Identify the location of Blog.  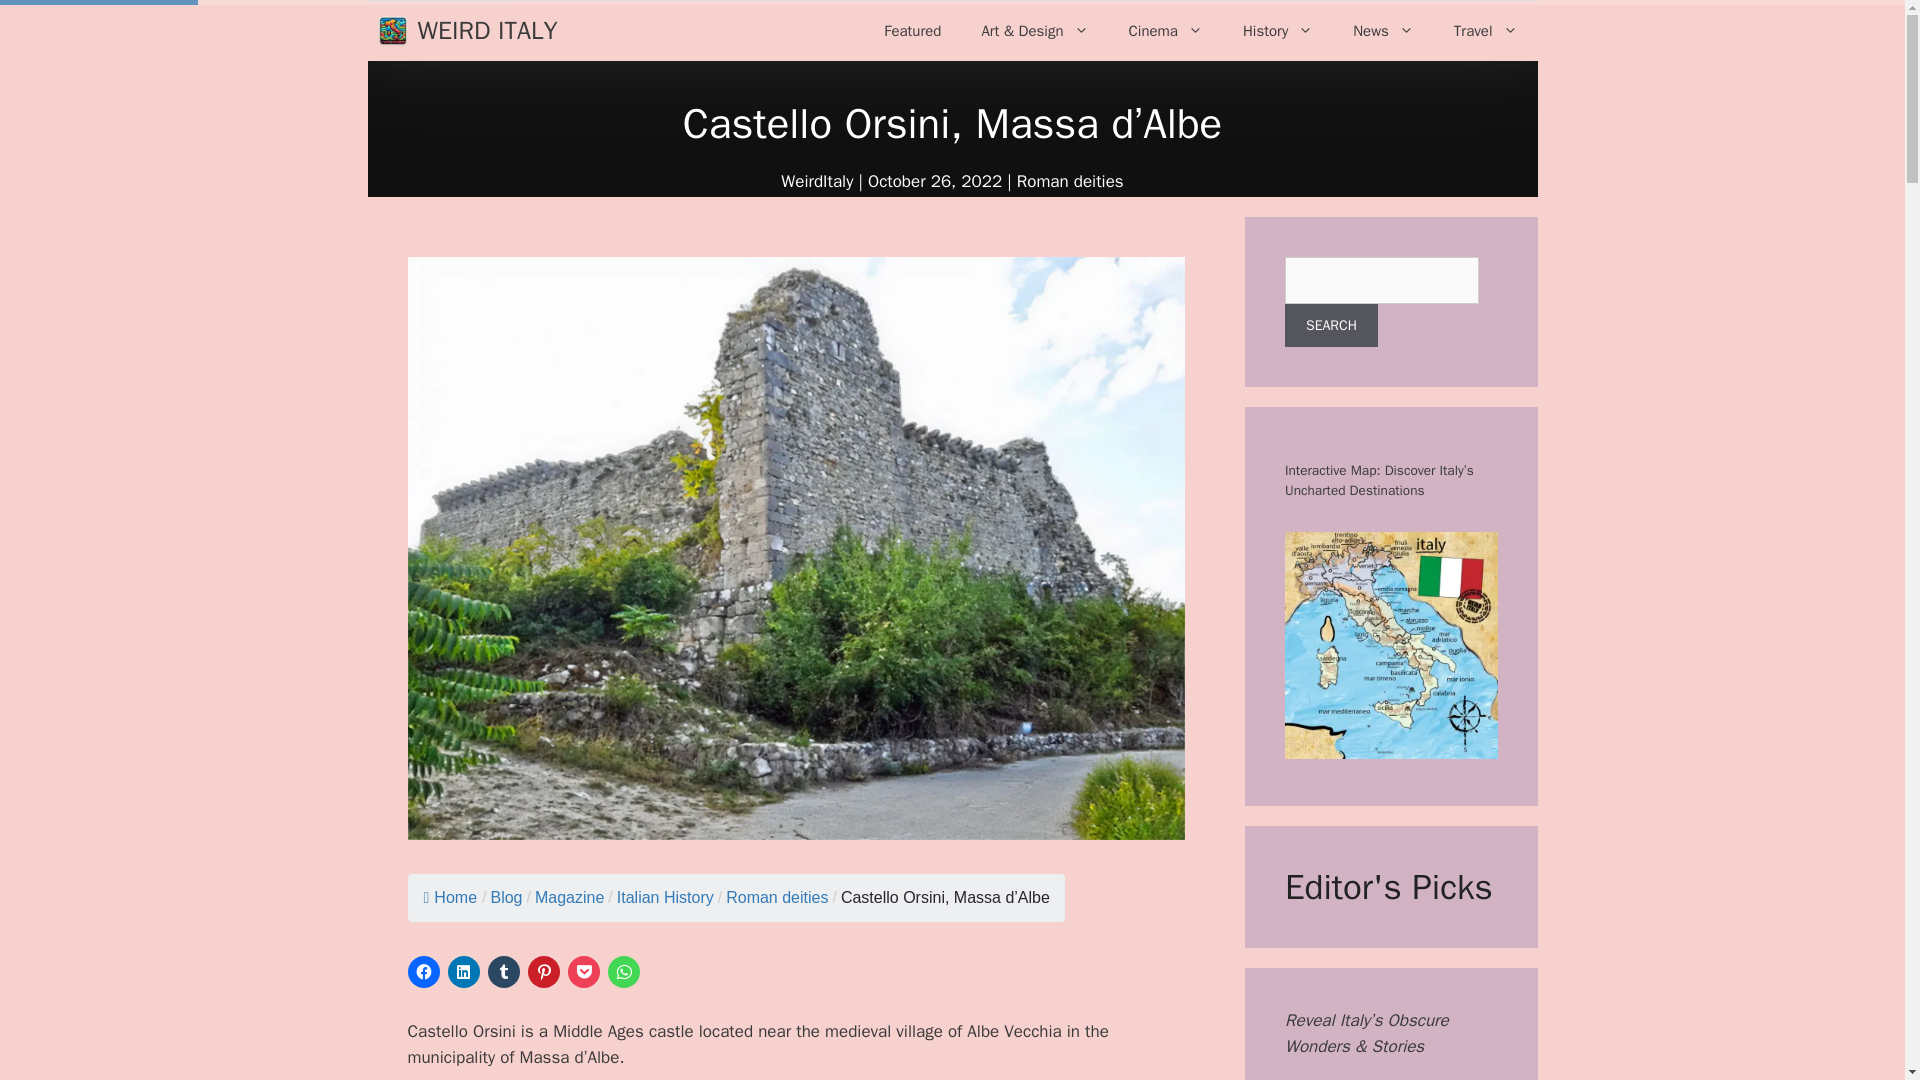
(506, 897).